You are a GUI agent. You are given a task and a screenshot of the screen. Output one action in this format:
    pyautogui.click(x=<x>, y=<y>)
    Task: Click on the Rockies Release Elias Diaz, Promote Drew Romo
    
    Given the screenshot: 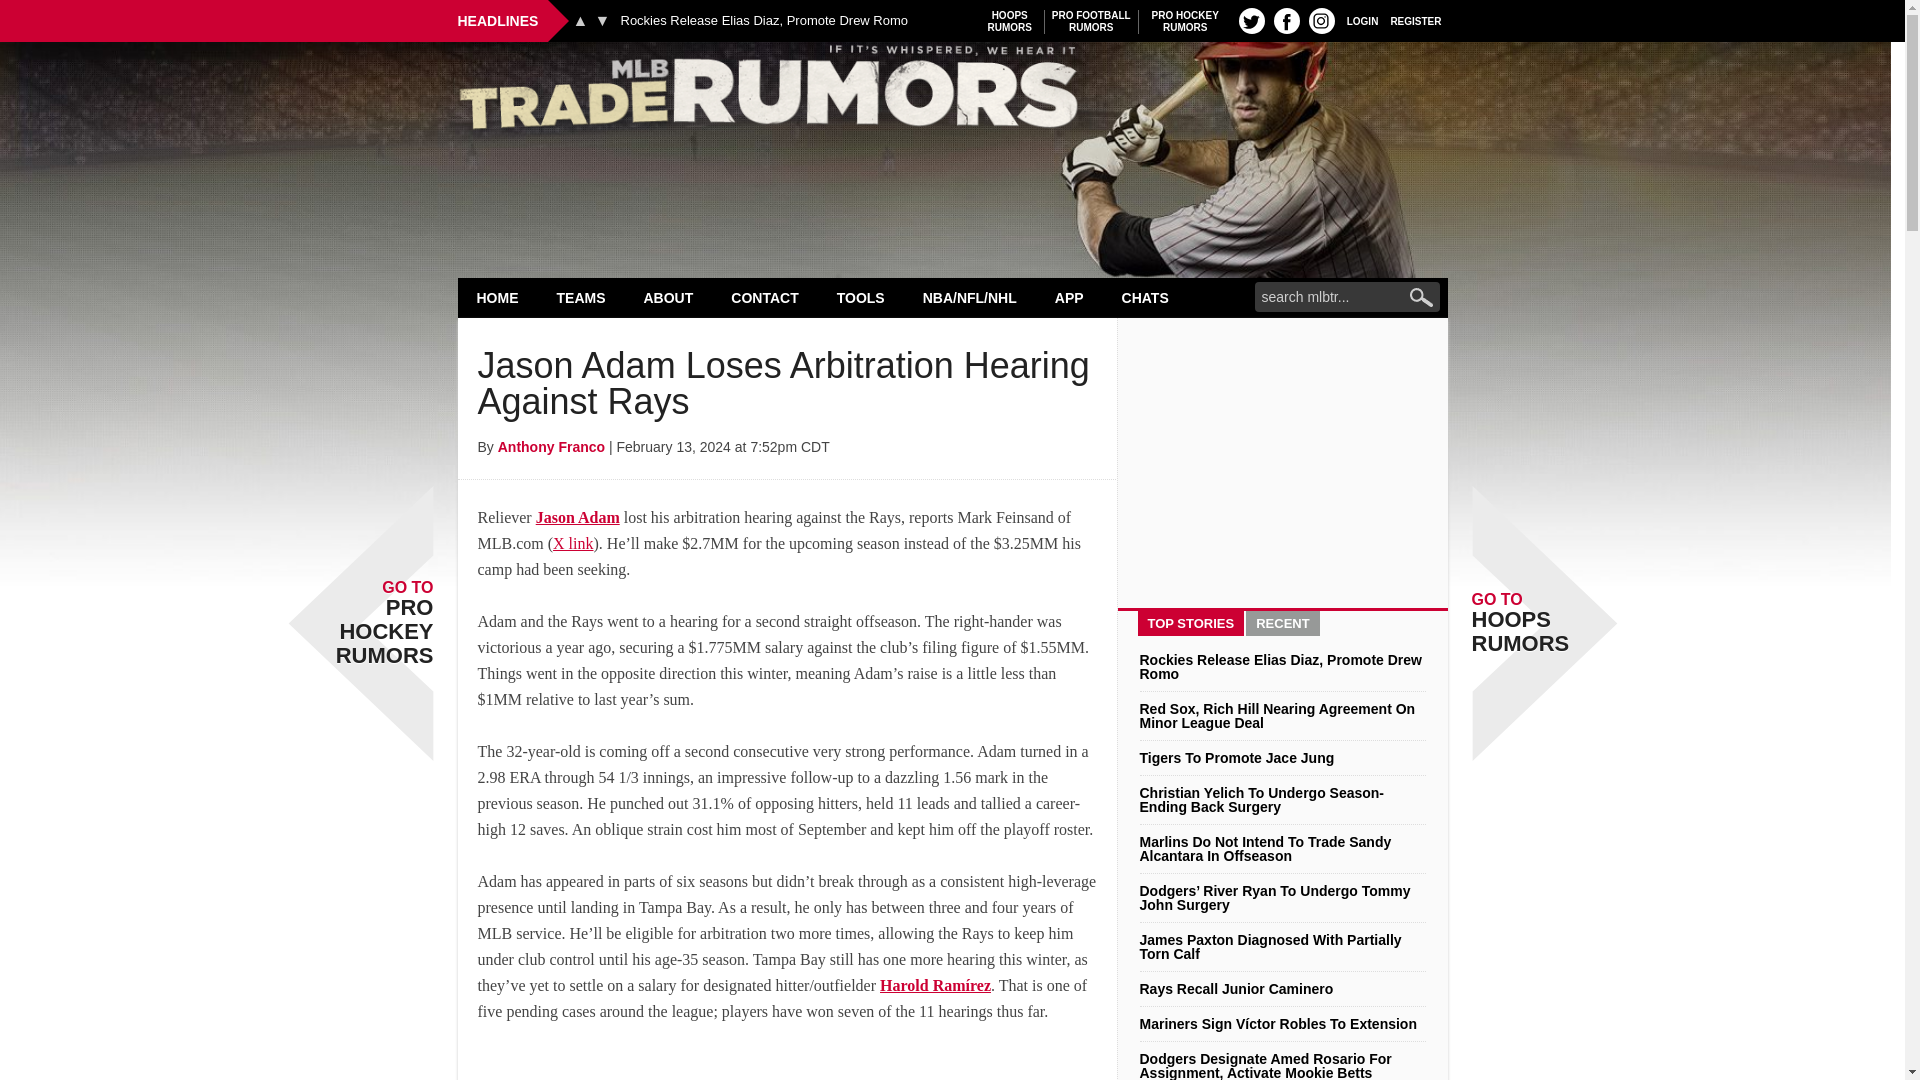 What is the action you would take?
    pyautogui.click(x=764, y=21)
    